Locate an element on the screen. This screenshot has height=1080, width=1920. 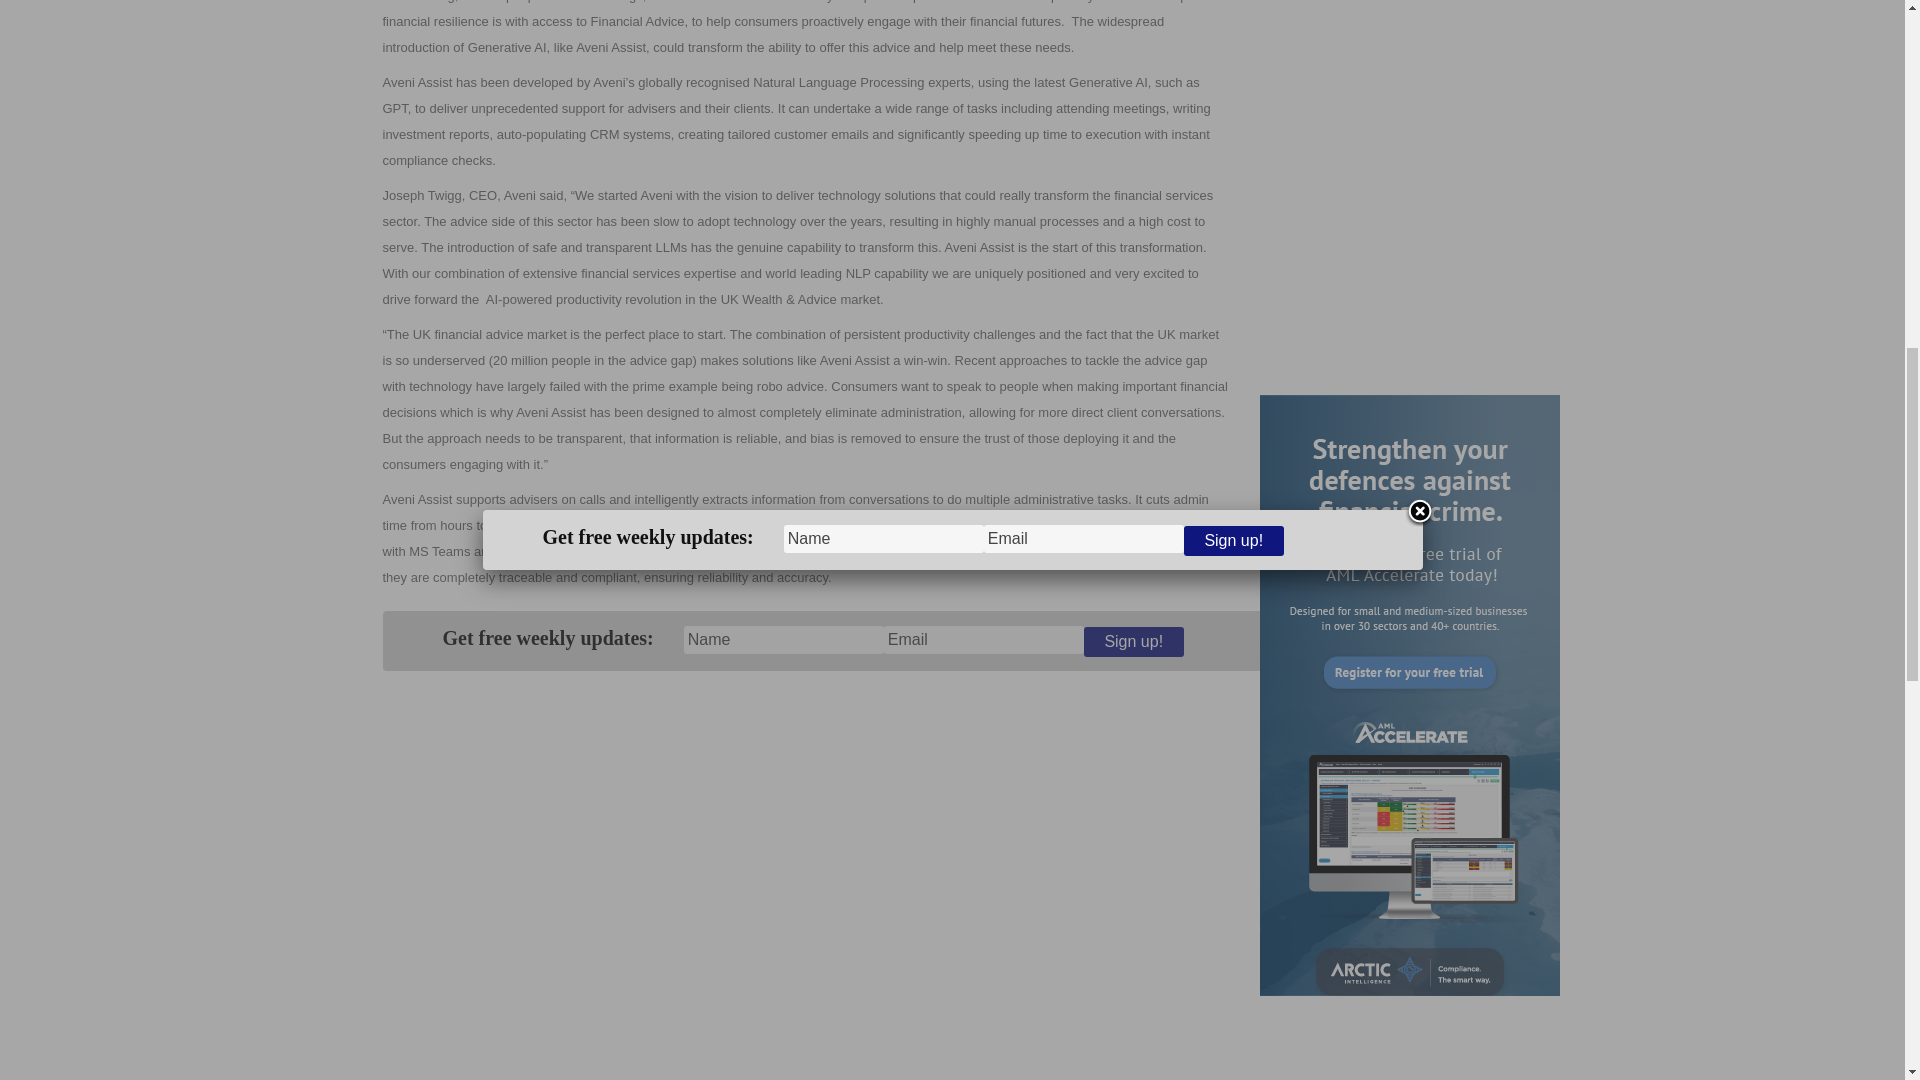
Sign up! is located at coordinates (1134, 642).